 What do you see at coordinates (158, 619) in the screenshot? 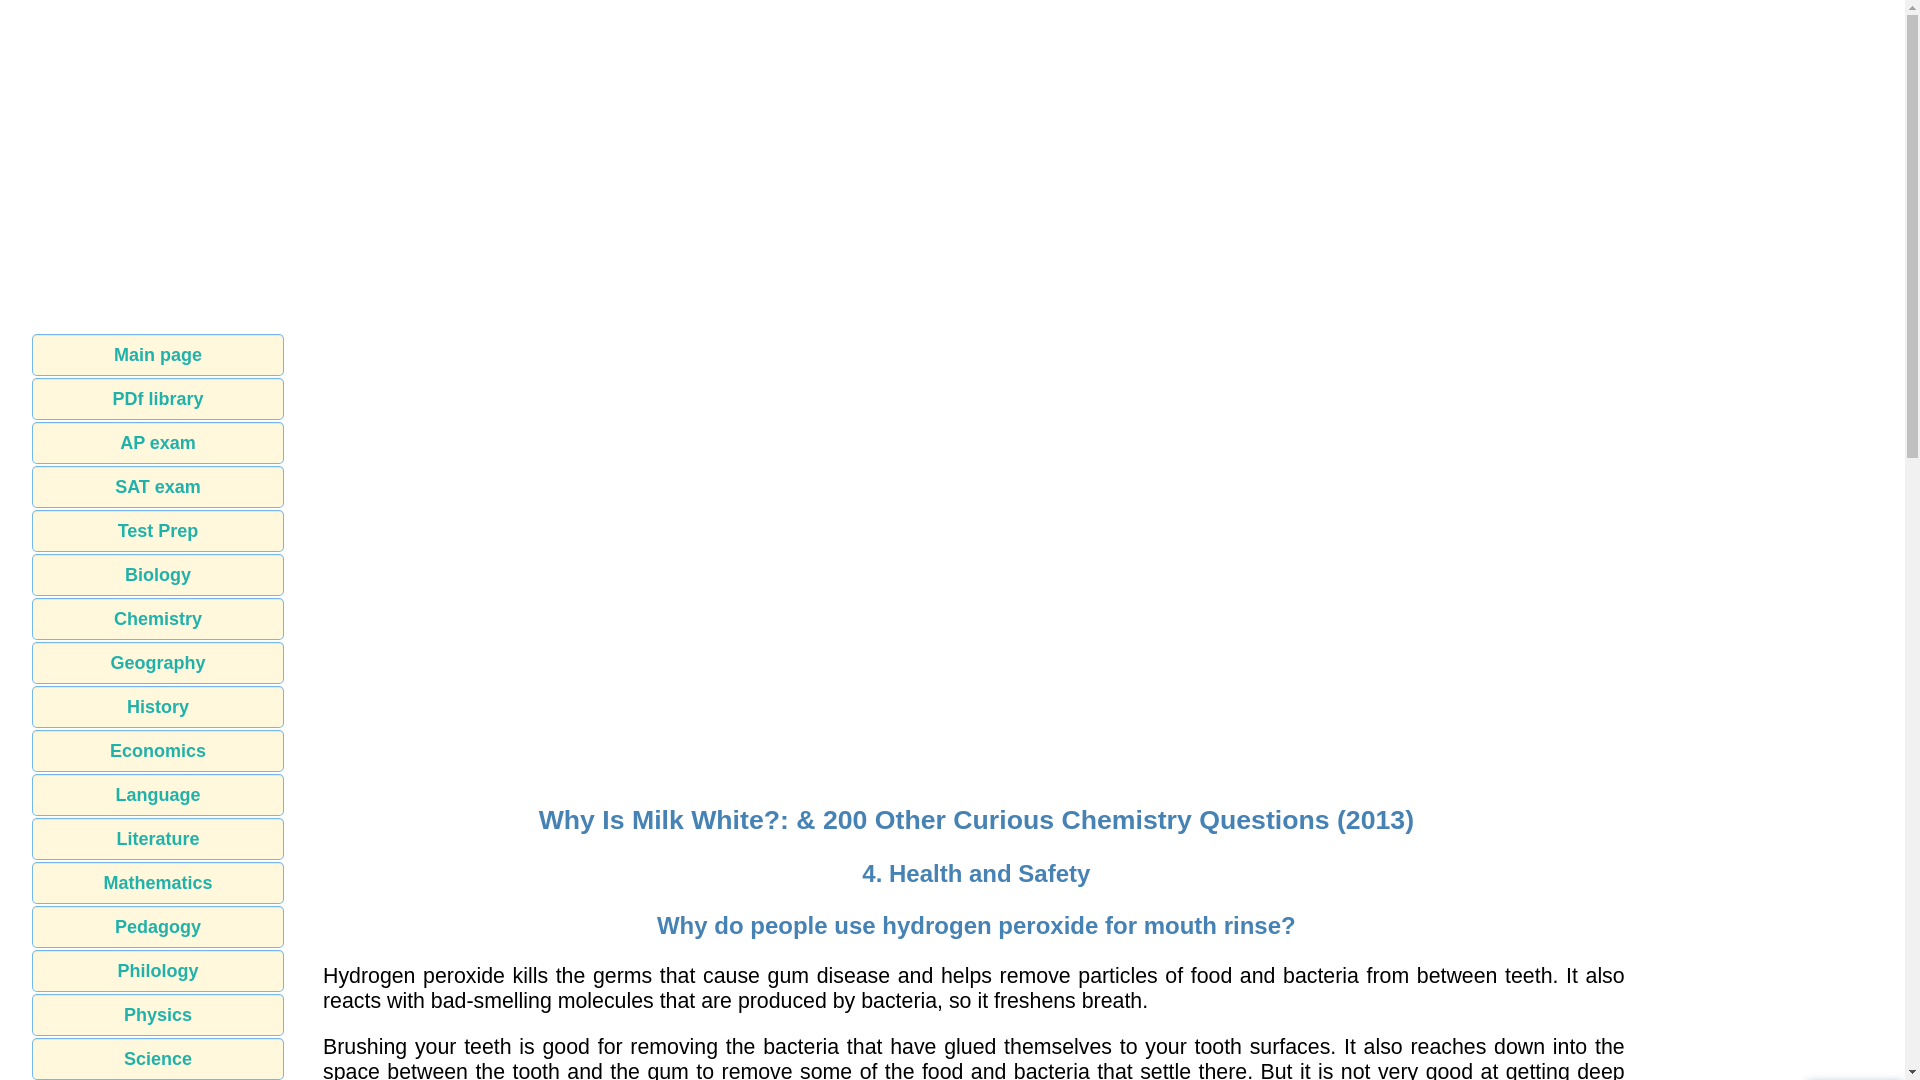
I see `Chemistry` at bounding box center [158, 619].